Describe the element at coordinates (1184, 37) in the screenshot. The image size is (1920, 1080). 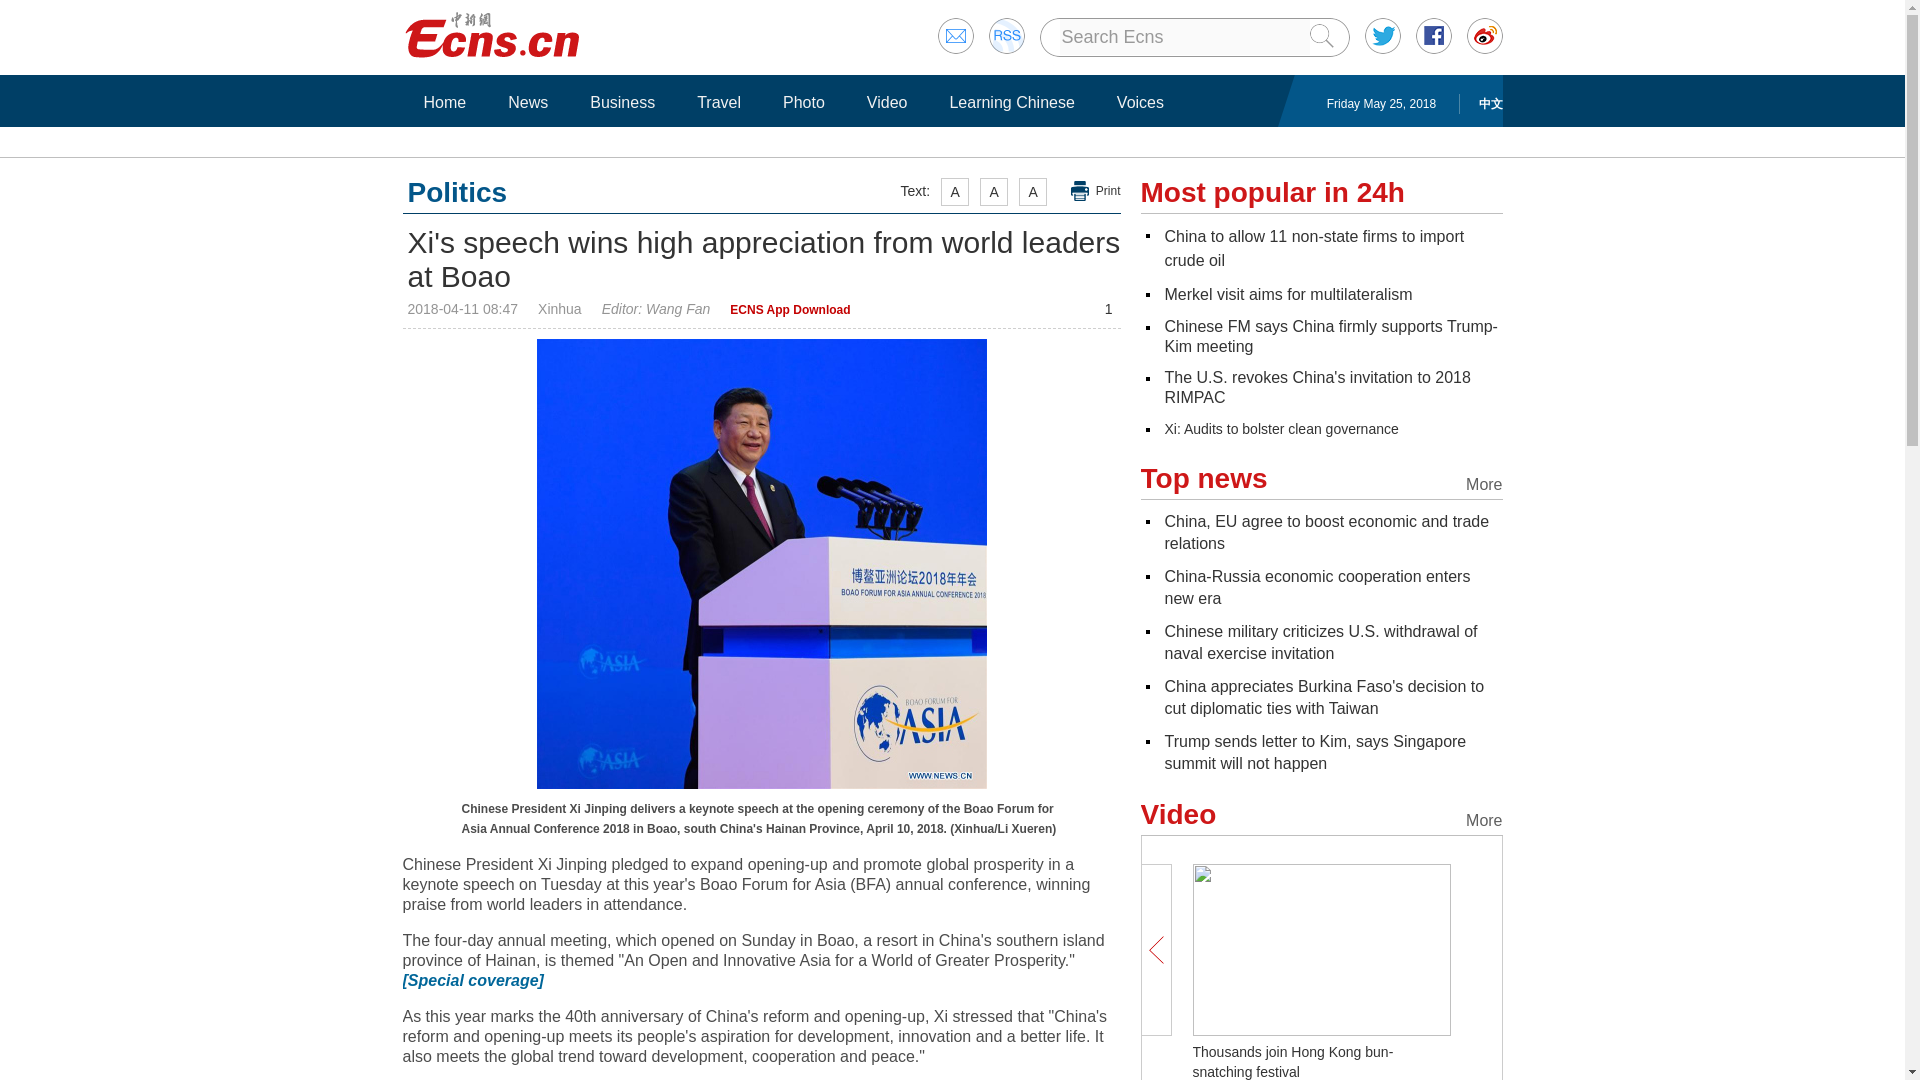
I see `Search Ecns` at that location.